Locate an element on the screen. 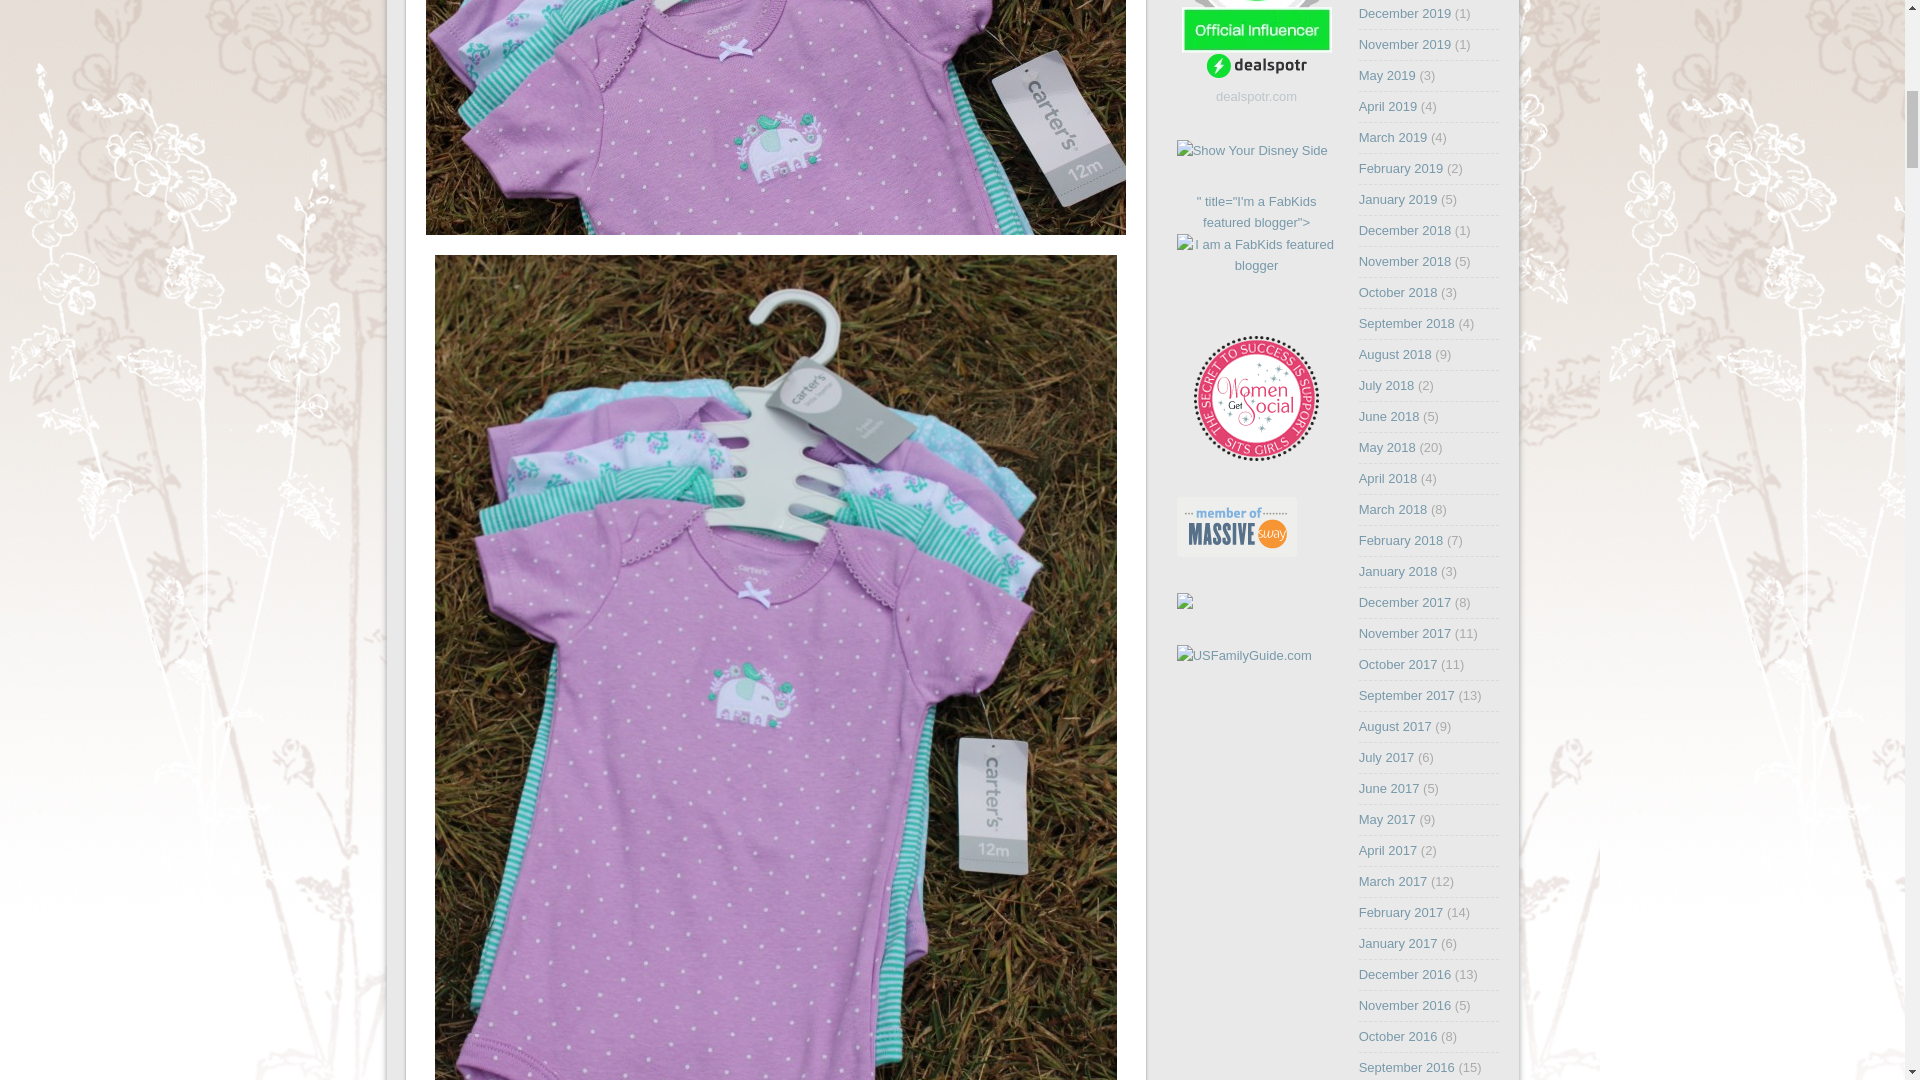  I Have Massive Sway is located at coordinates (1236, 552).